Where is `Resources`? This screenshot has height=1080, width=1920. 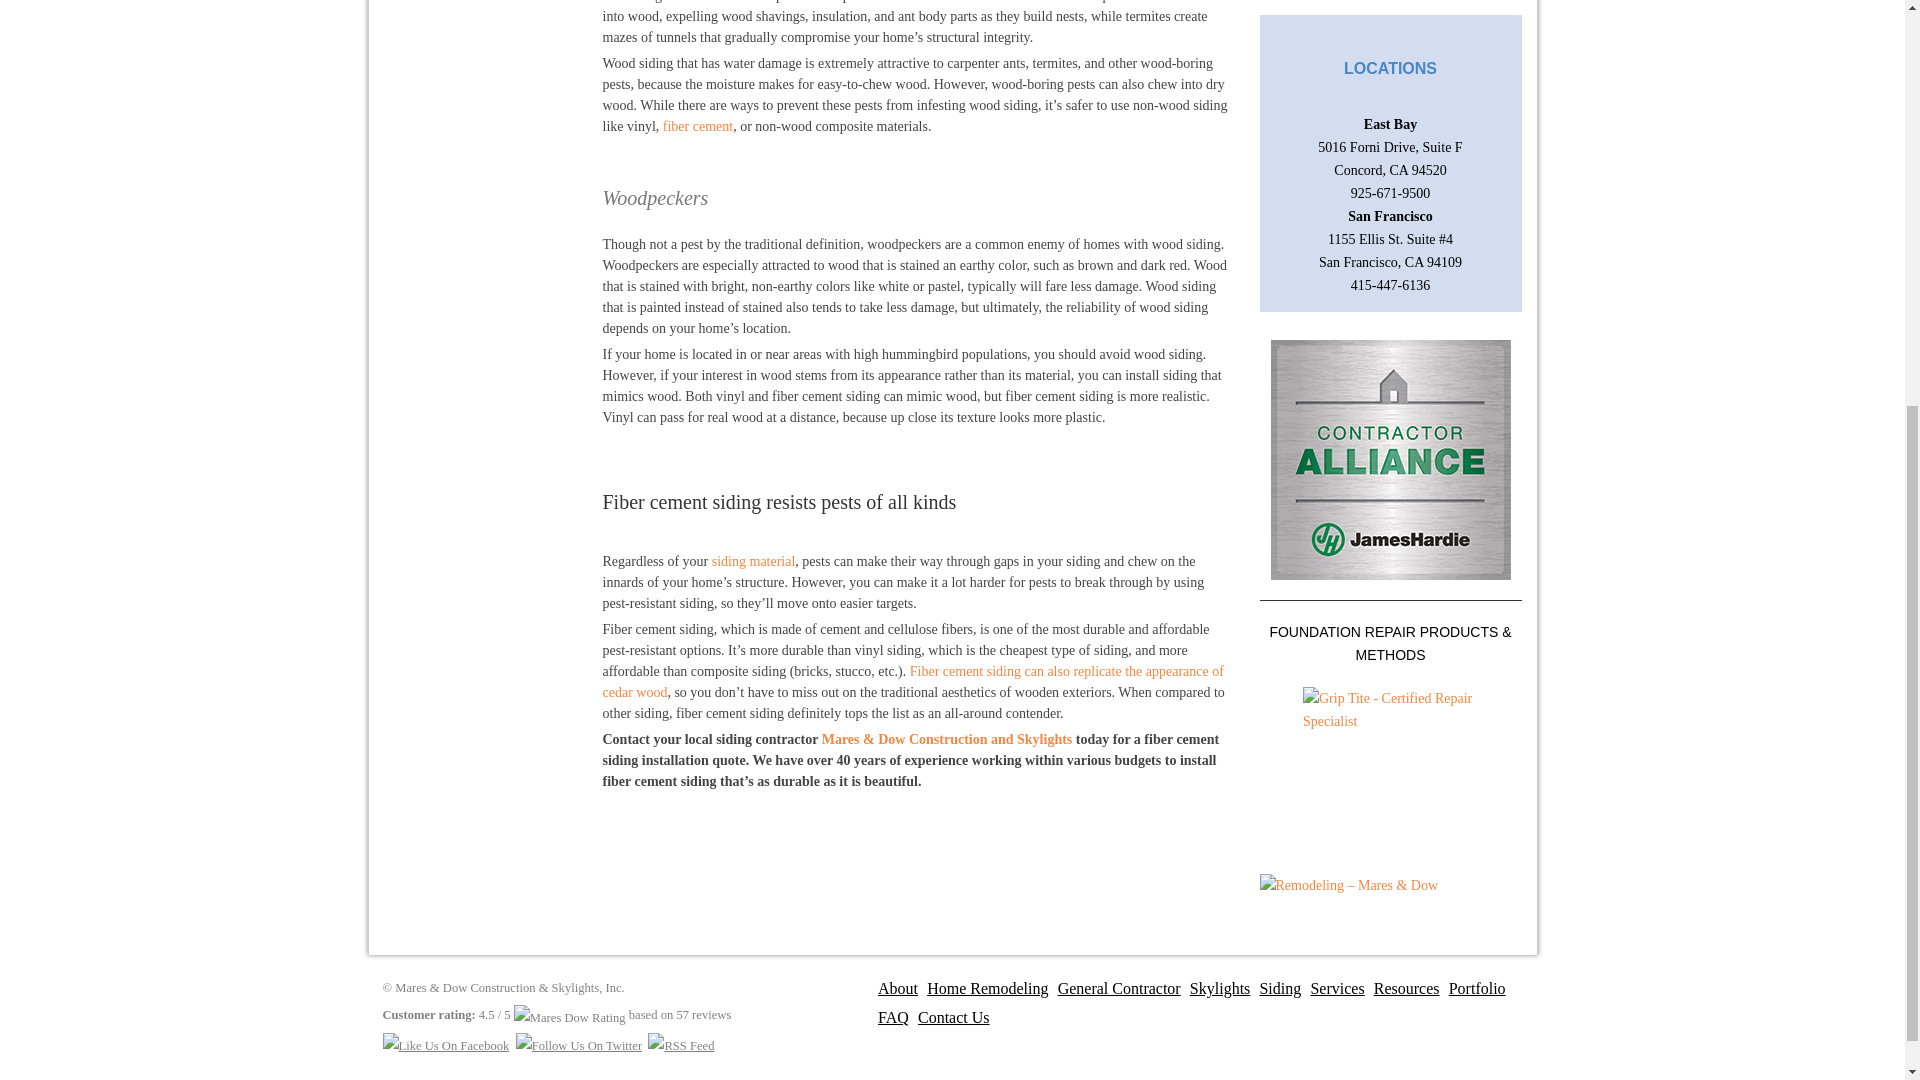 Resources is located at coordinates (1402, 988).